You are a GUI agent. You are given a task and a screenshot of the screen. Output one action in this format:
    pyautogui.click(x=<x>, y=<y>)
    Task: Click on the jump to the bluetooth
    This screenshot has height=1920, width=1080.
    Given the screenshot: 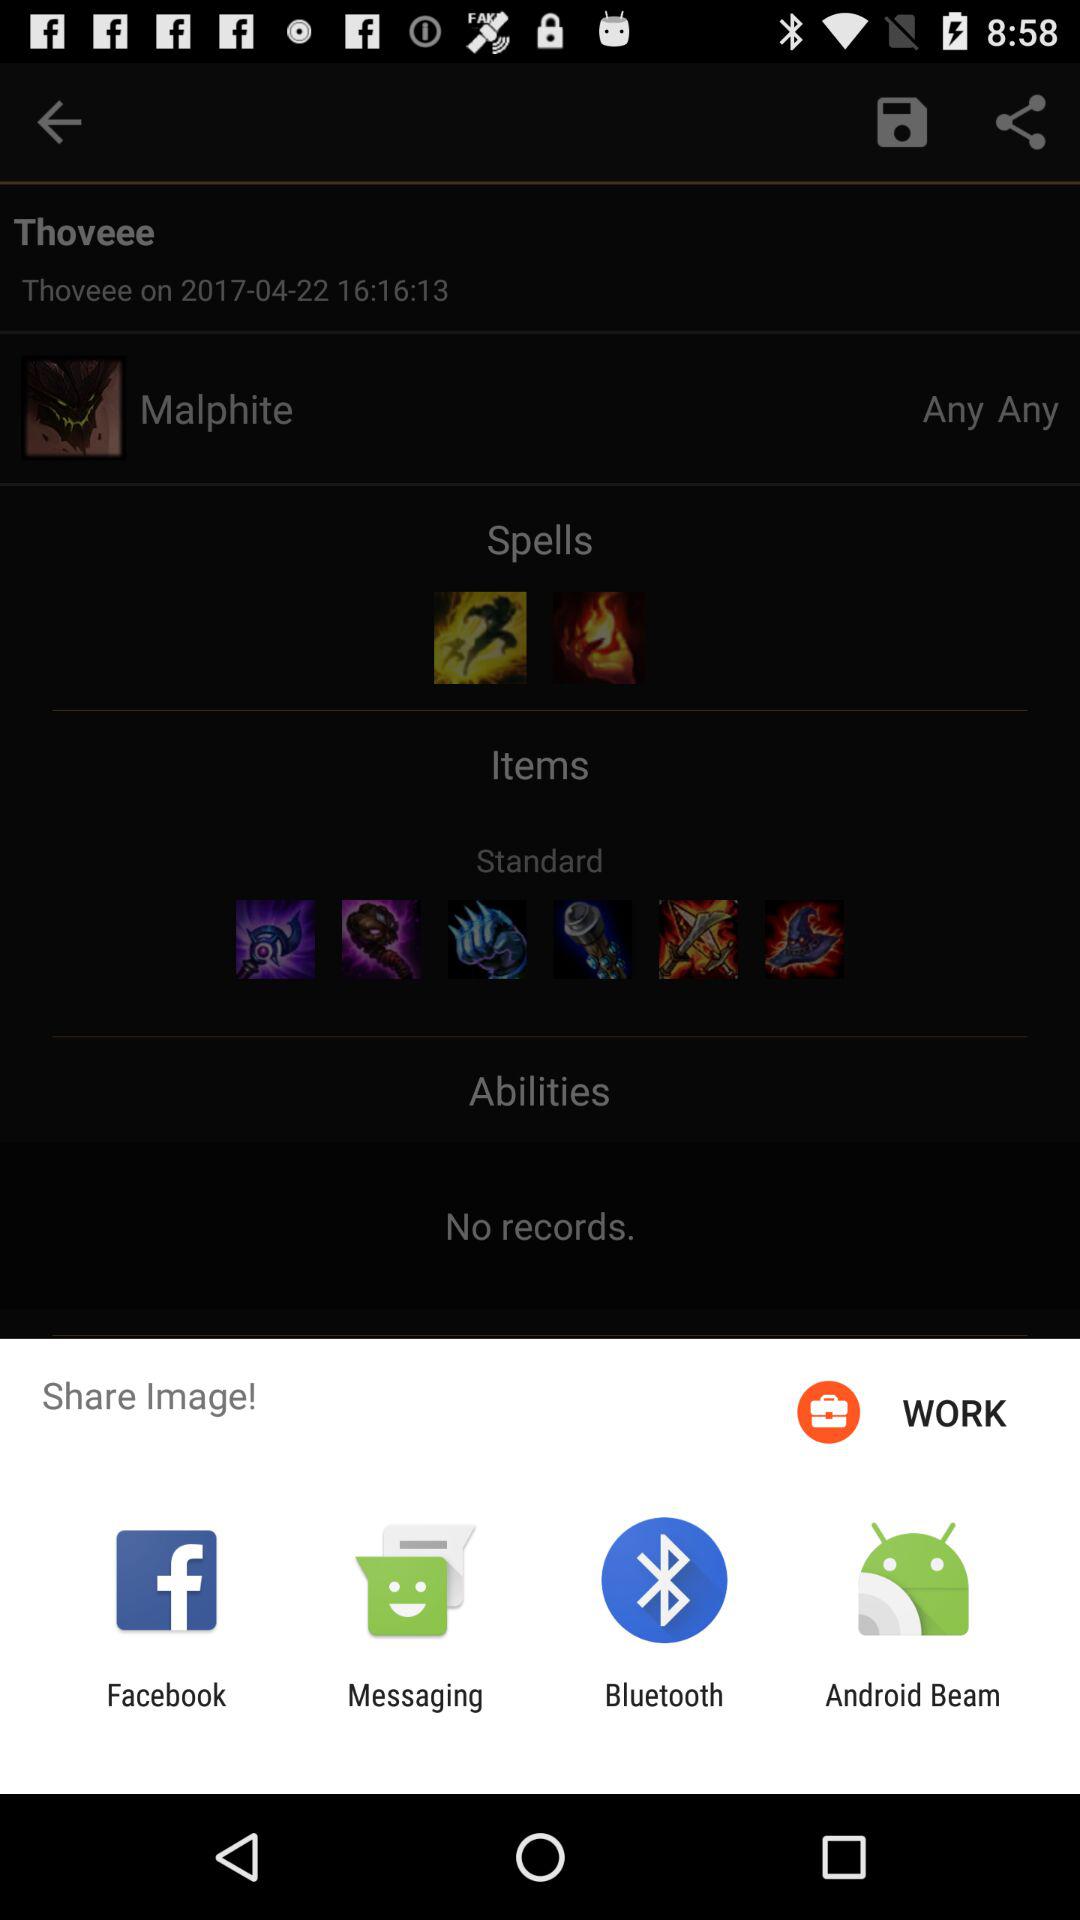 What is the action you would take?
    pyautogui.click(x=664, y=1712)
    